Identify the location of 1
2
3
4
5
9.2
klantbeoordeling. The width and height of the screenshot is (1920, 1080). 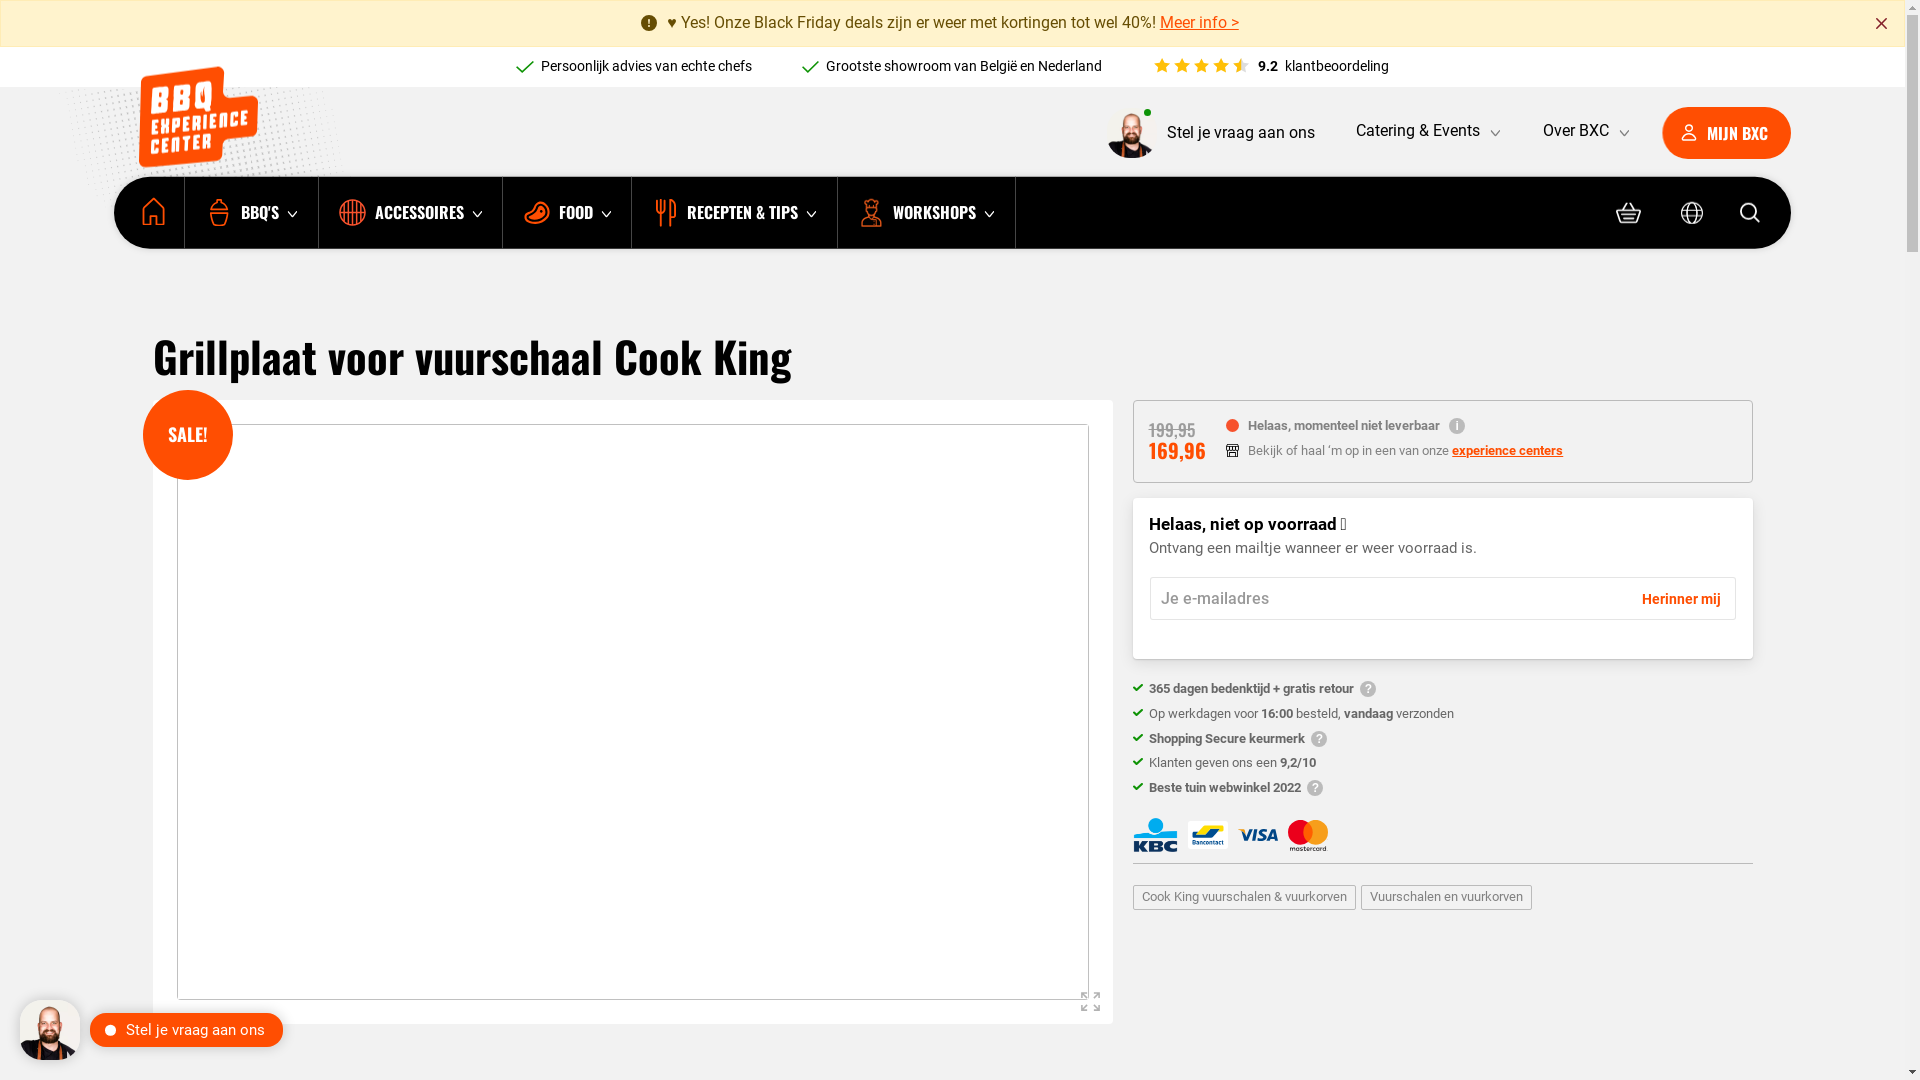
(1270, 66).